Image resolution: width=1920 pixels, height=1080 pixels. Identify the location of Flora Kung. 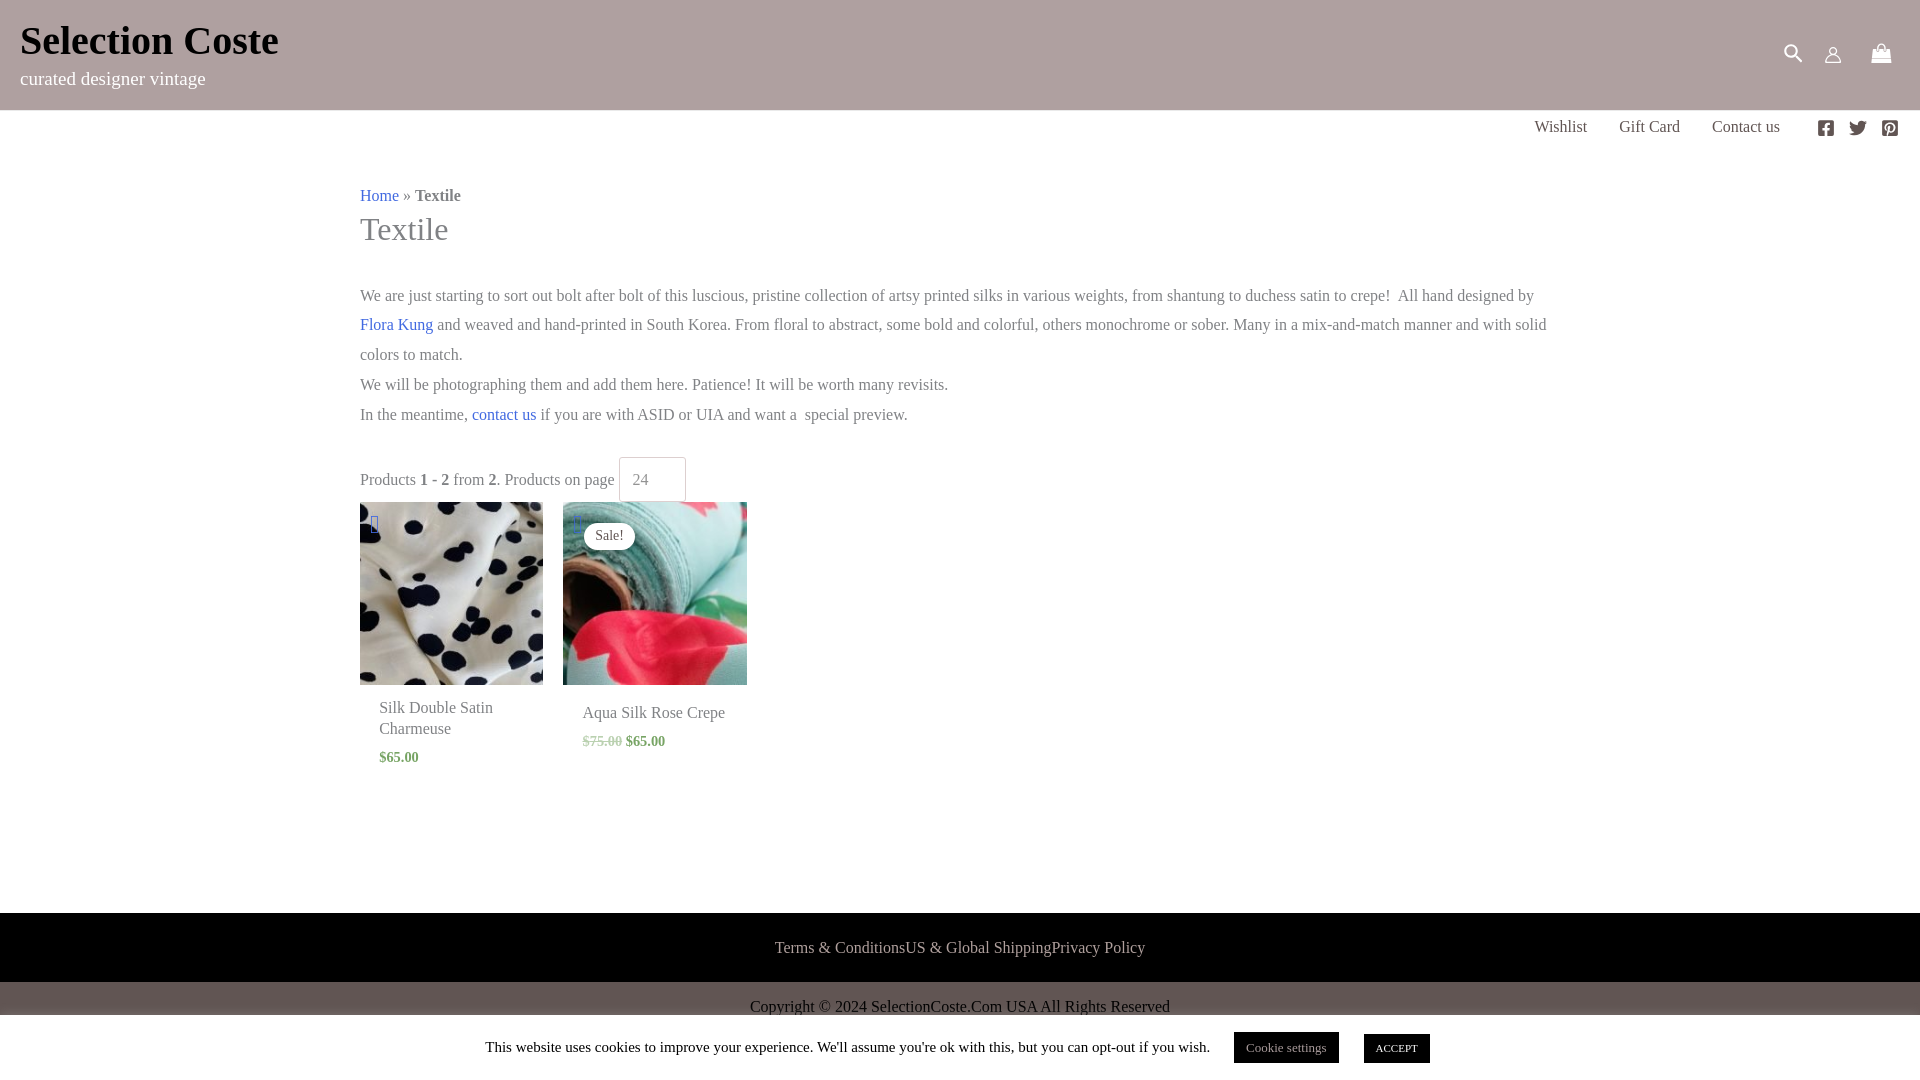
(396, 324).